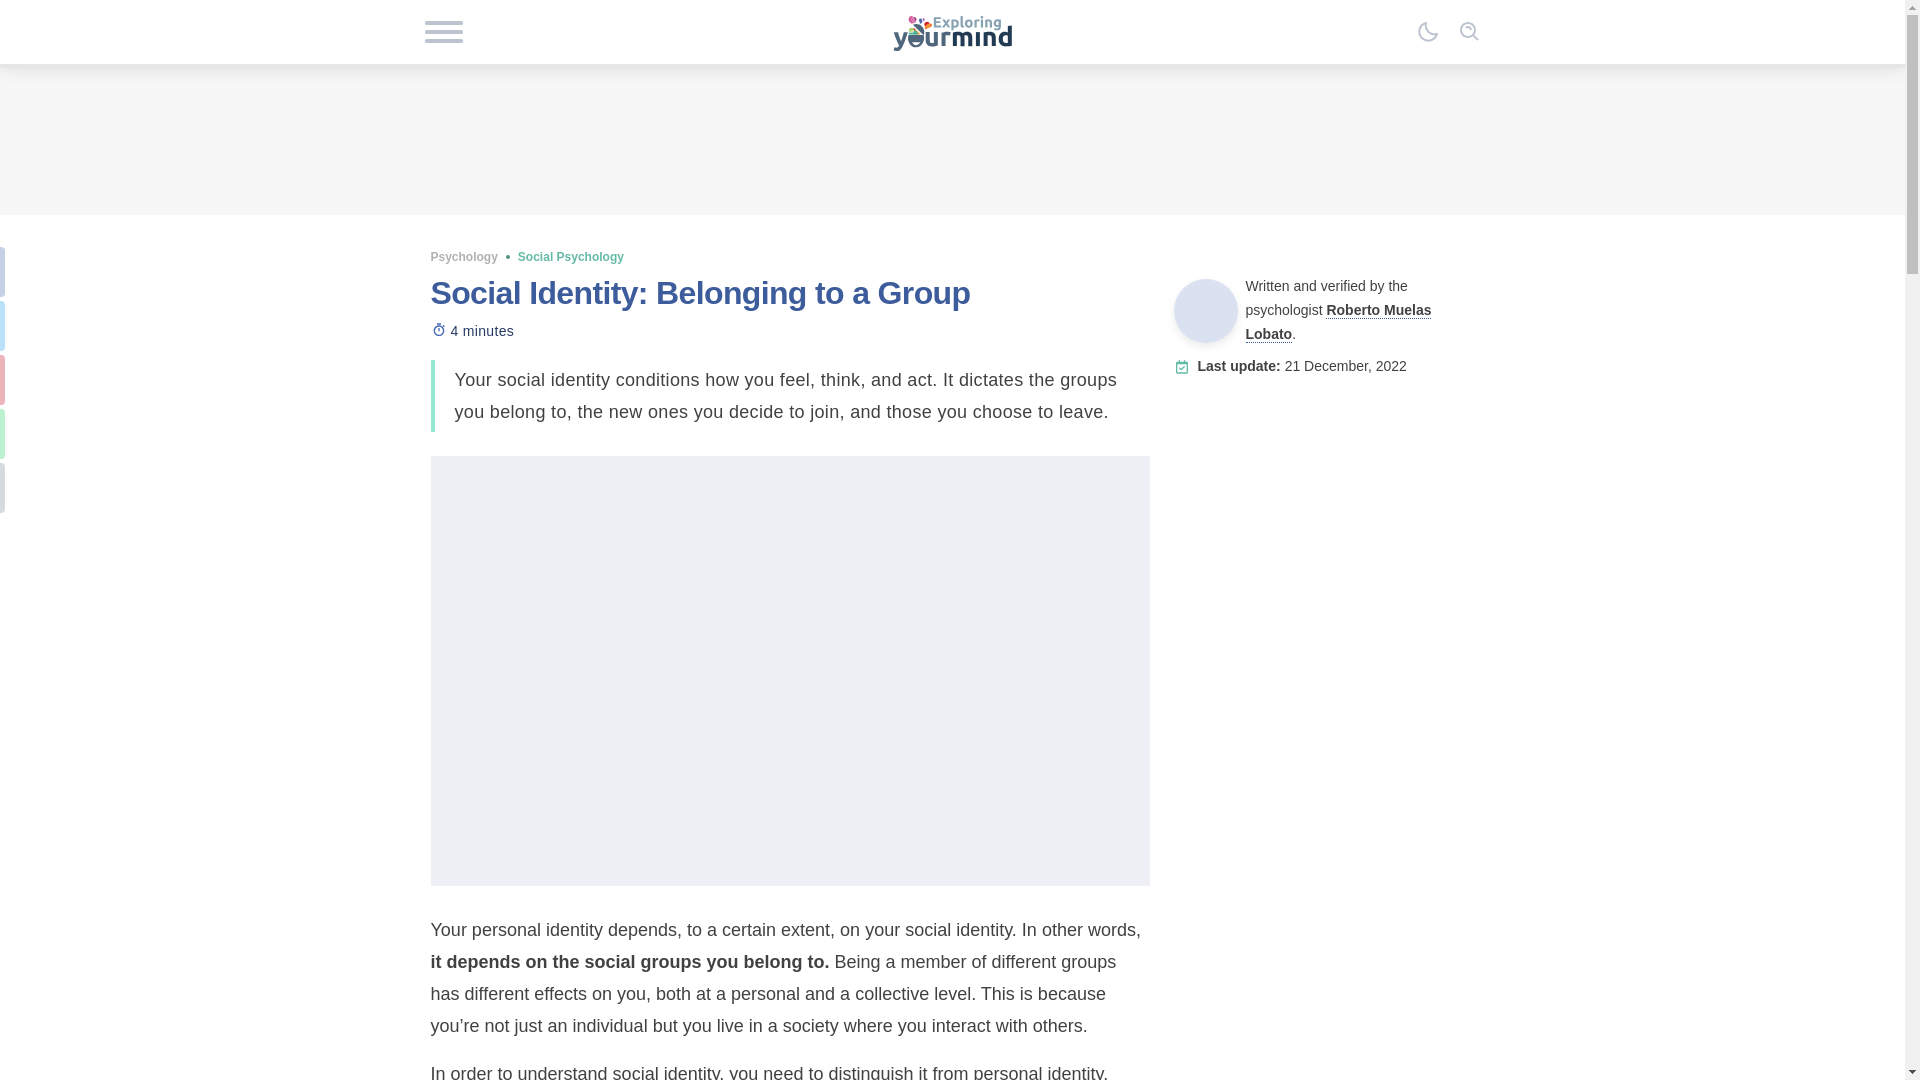  What do you see at coordinates (571, 256) in the screenshot?
I see `Social Psychology` at bounding box center [571, 256].